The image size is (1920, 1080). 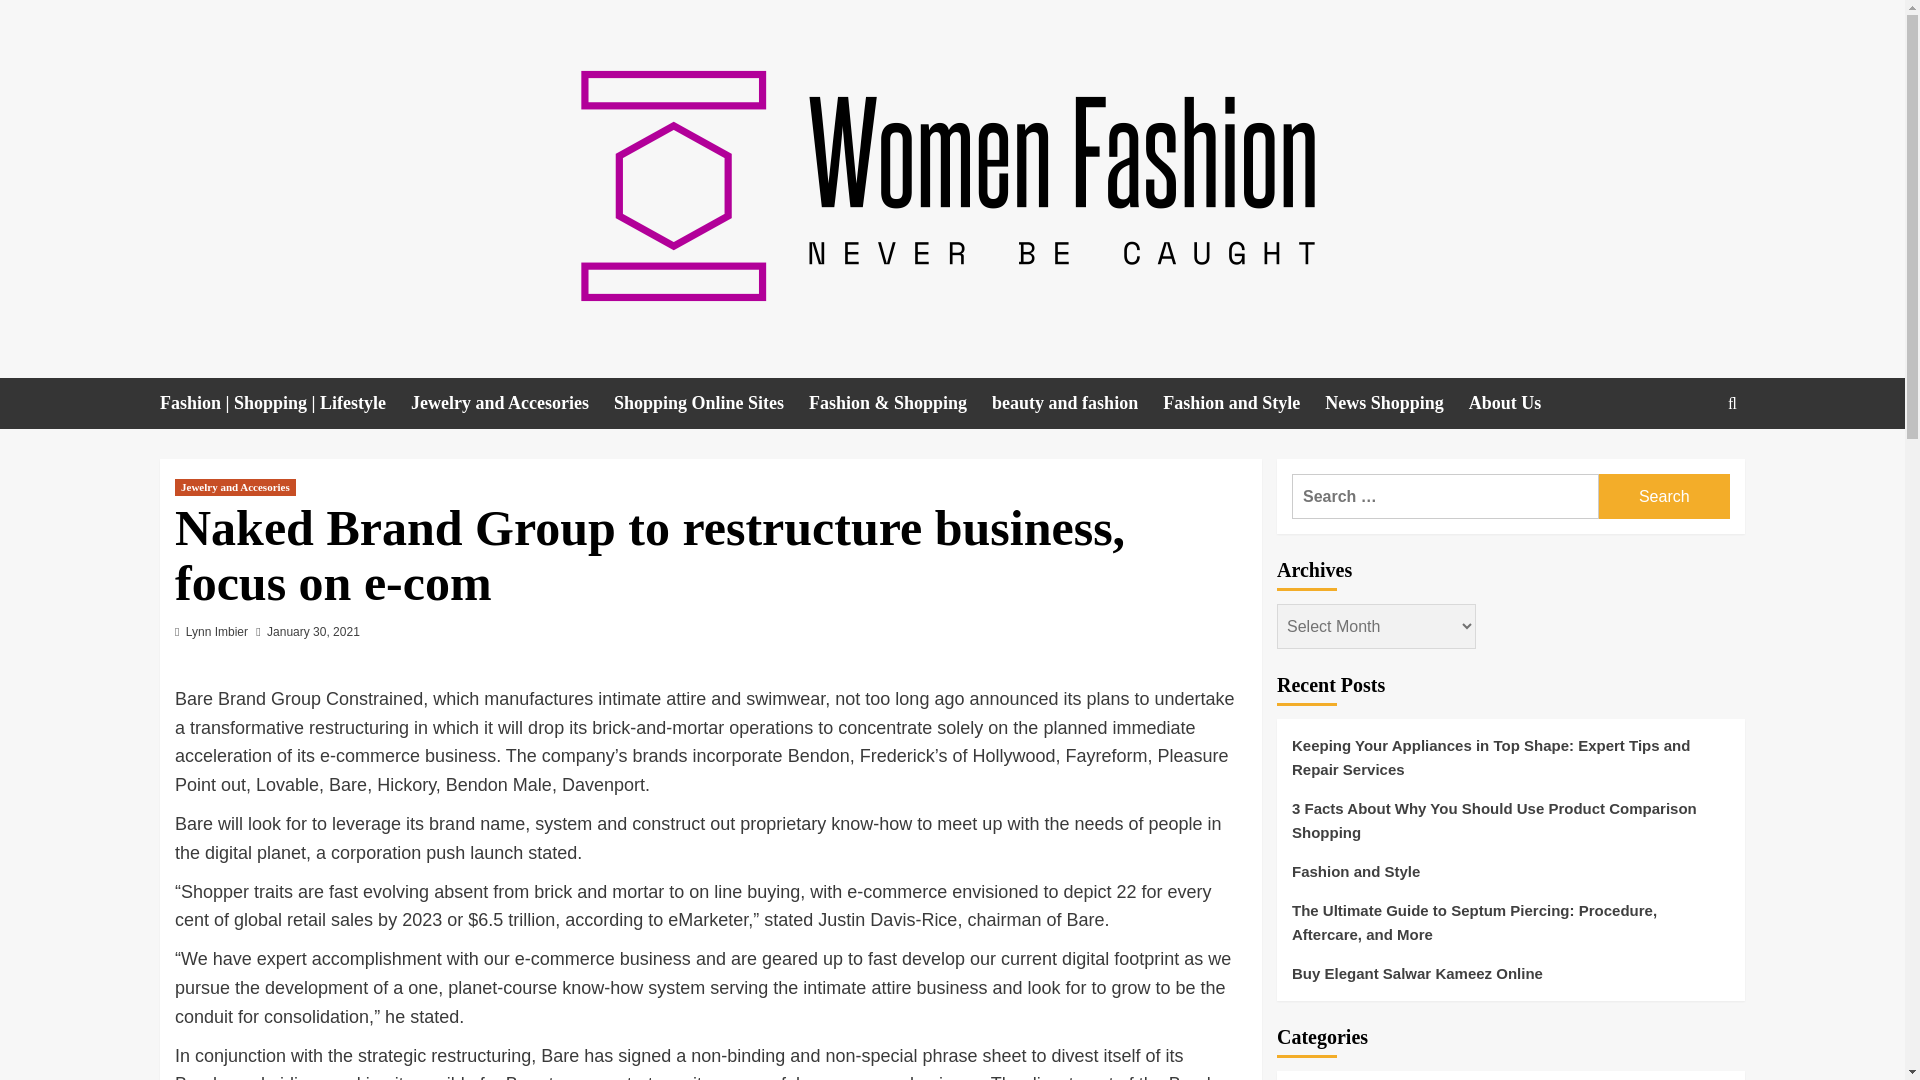 I want to click on Shopping Online Sites, so click(x=711, y=403).